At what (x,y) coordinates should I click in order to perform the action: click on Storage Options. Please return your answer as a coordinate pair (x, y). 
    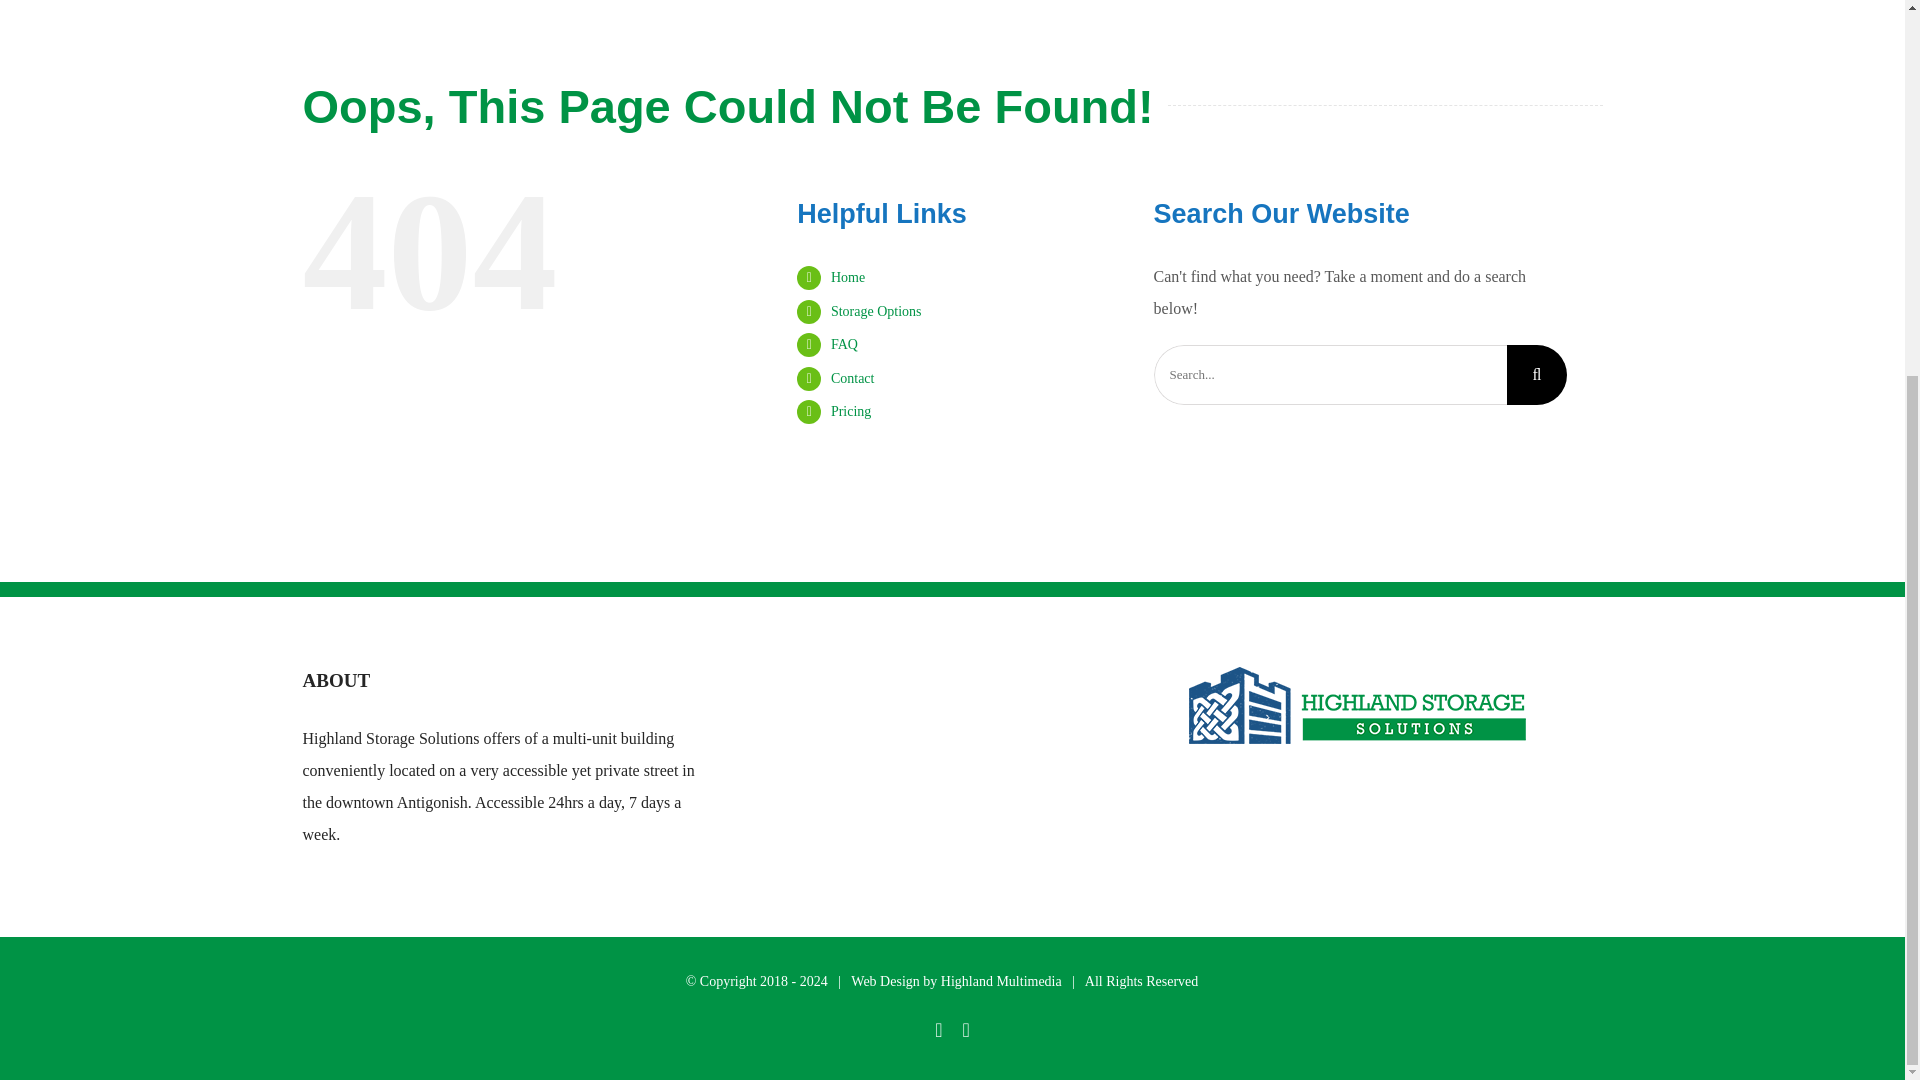
    Looking at the image, I should click on (876, 310).